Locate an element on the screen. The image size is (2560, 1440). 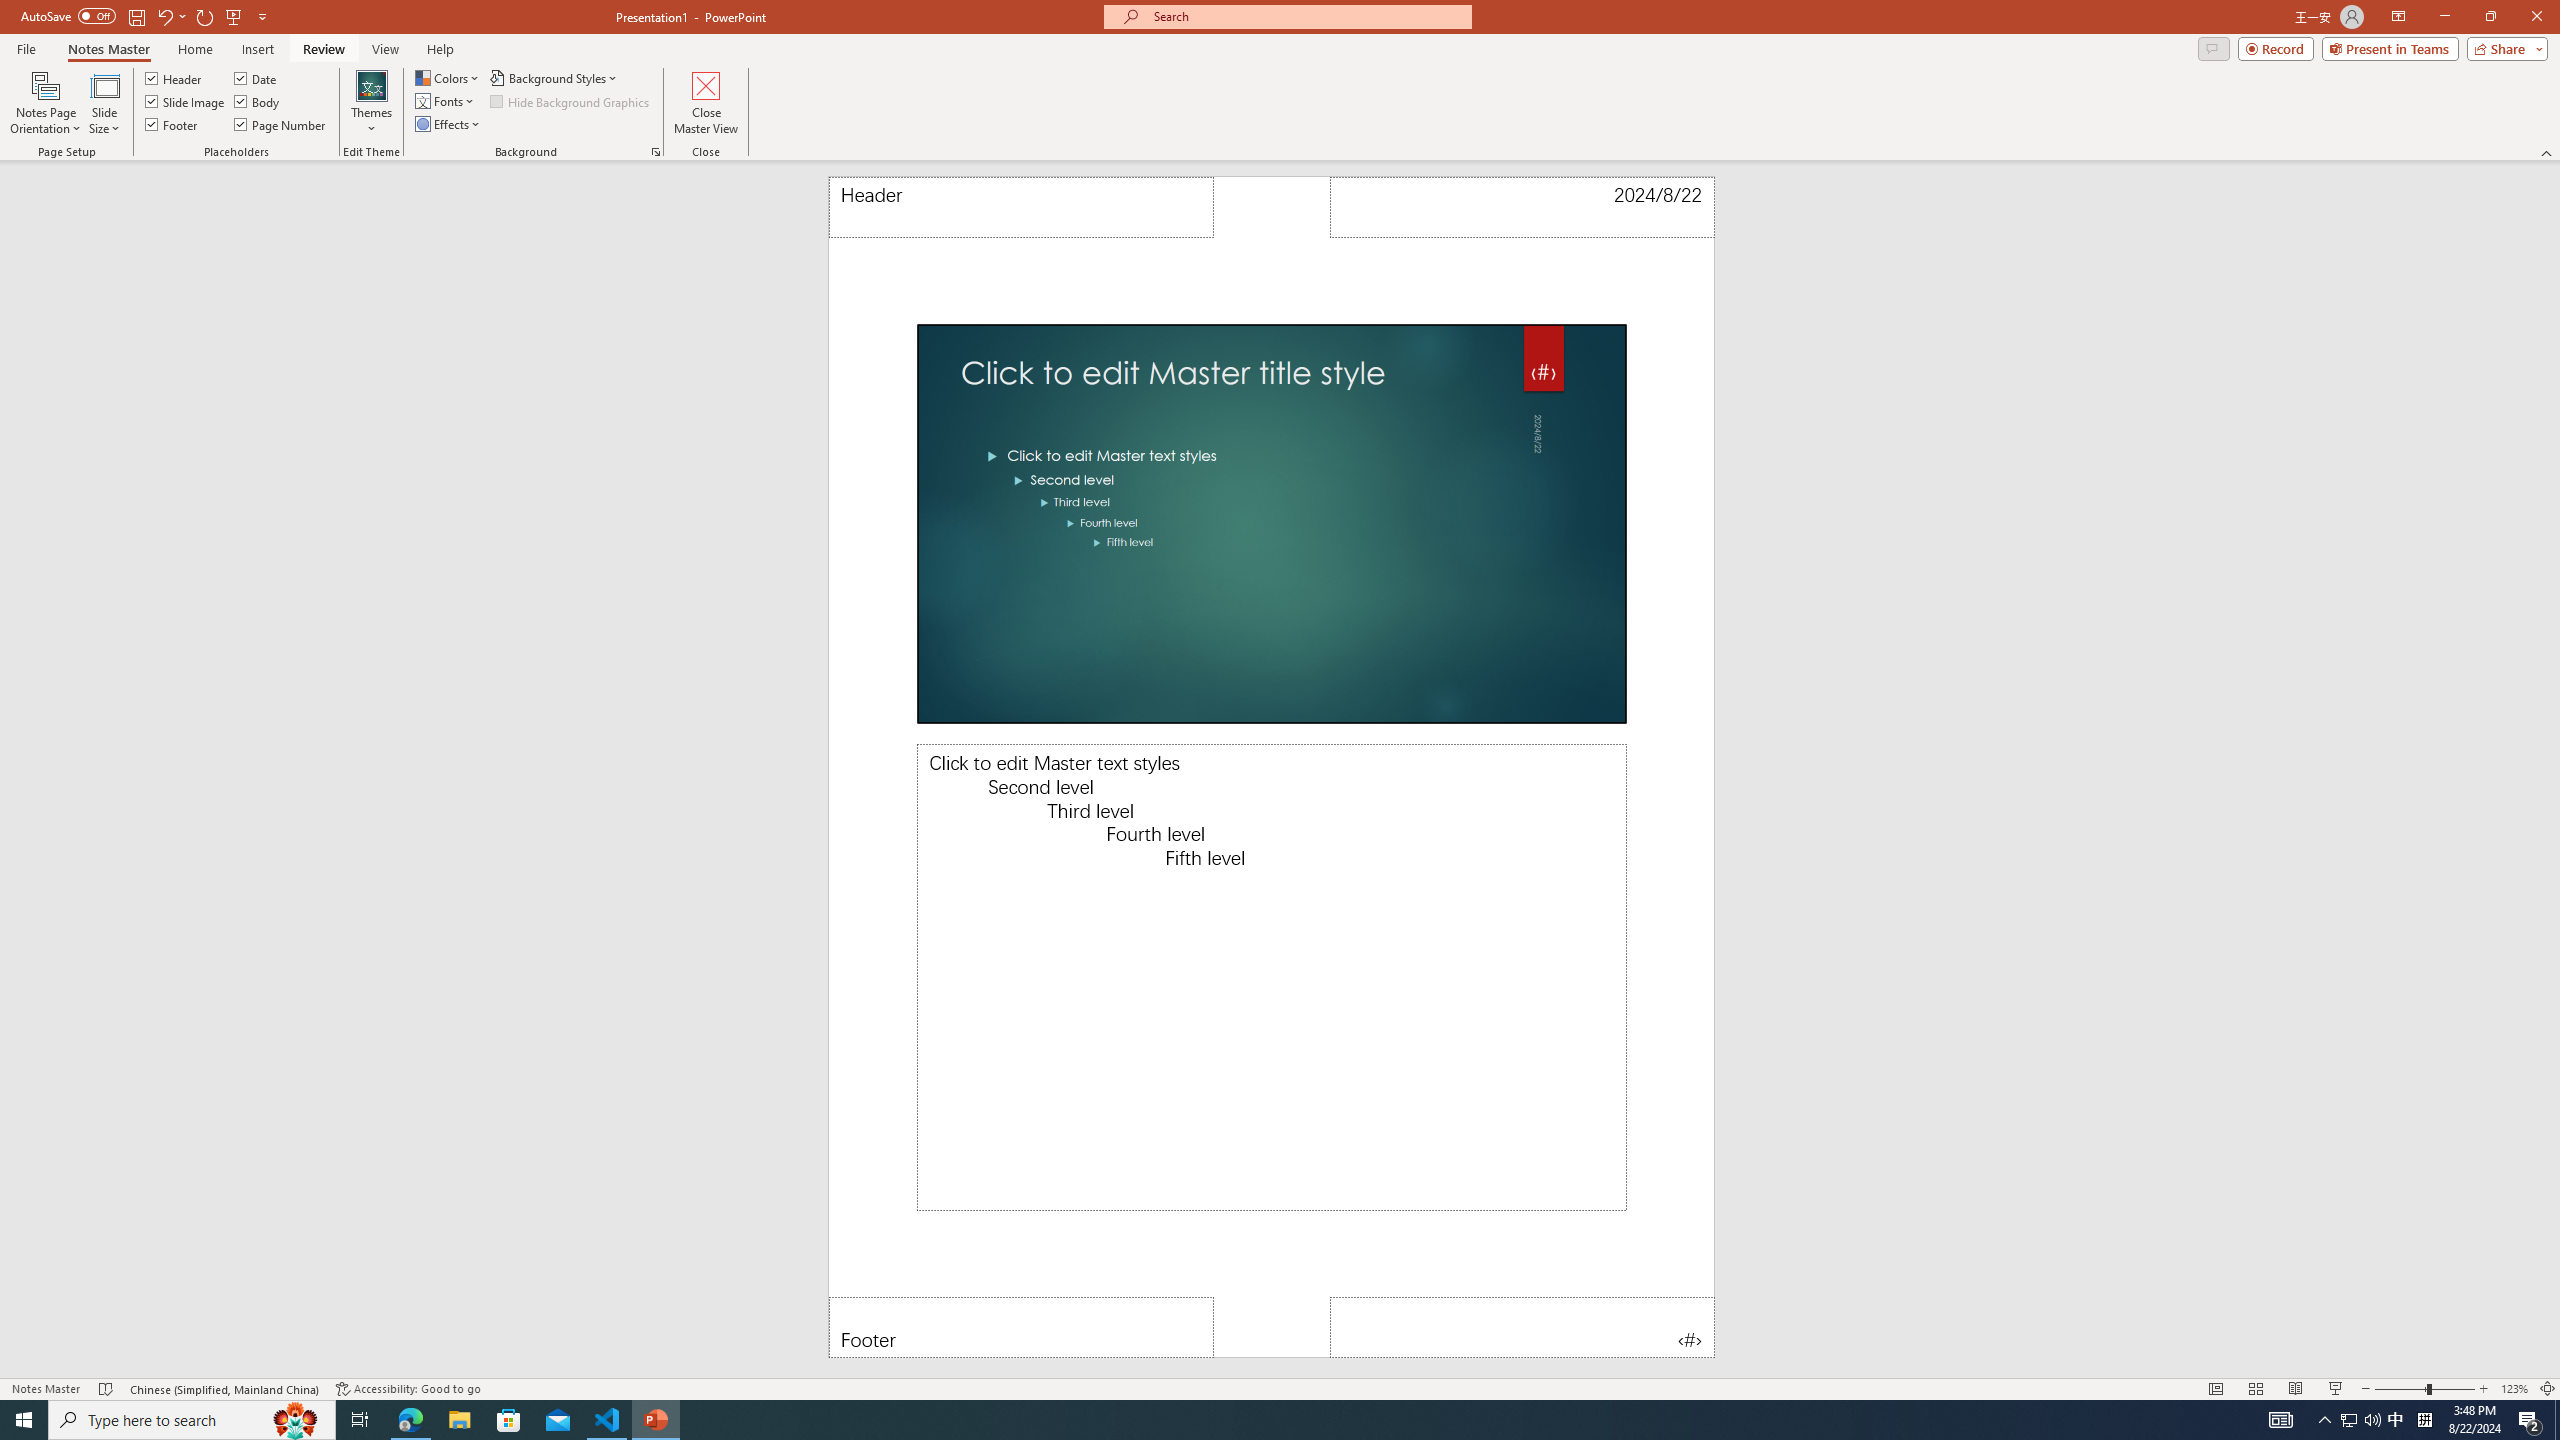
Notes Master is located at coordinates (108, 49).